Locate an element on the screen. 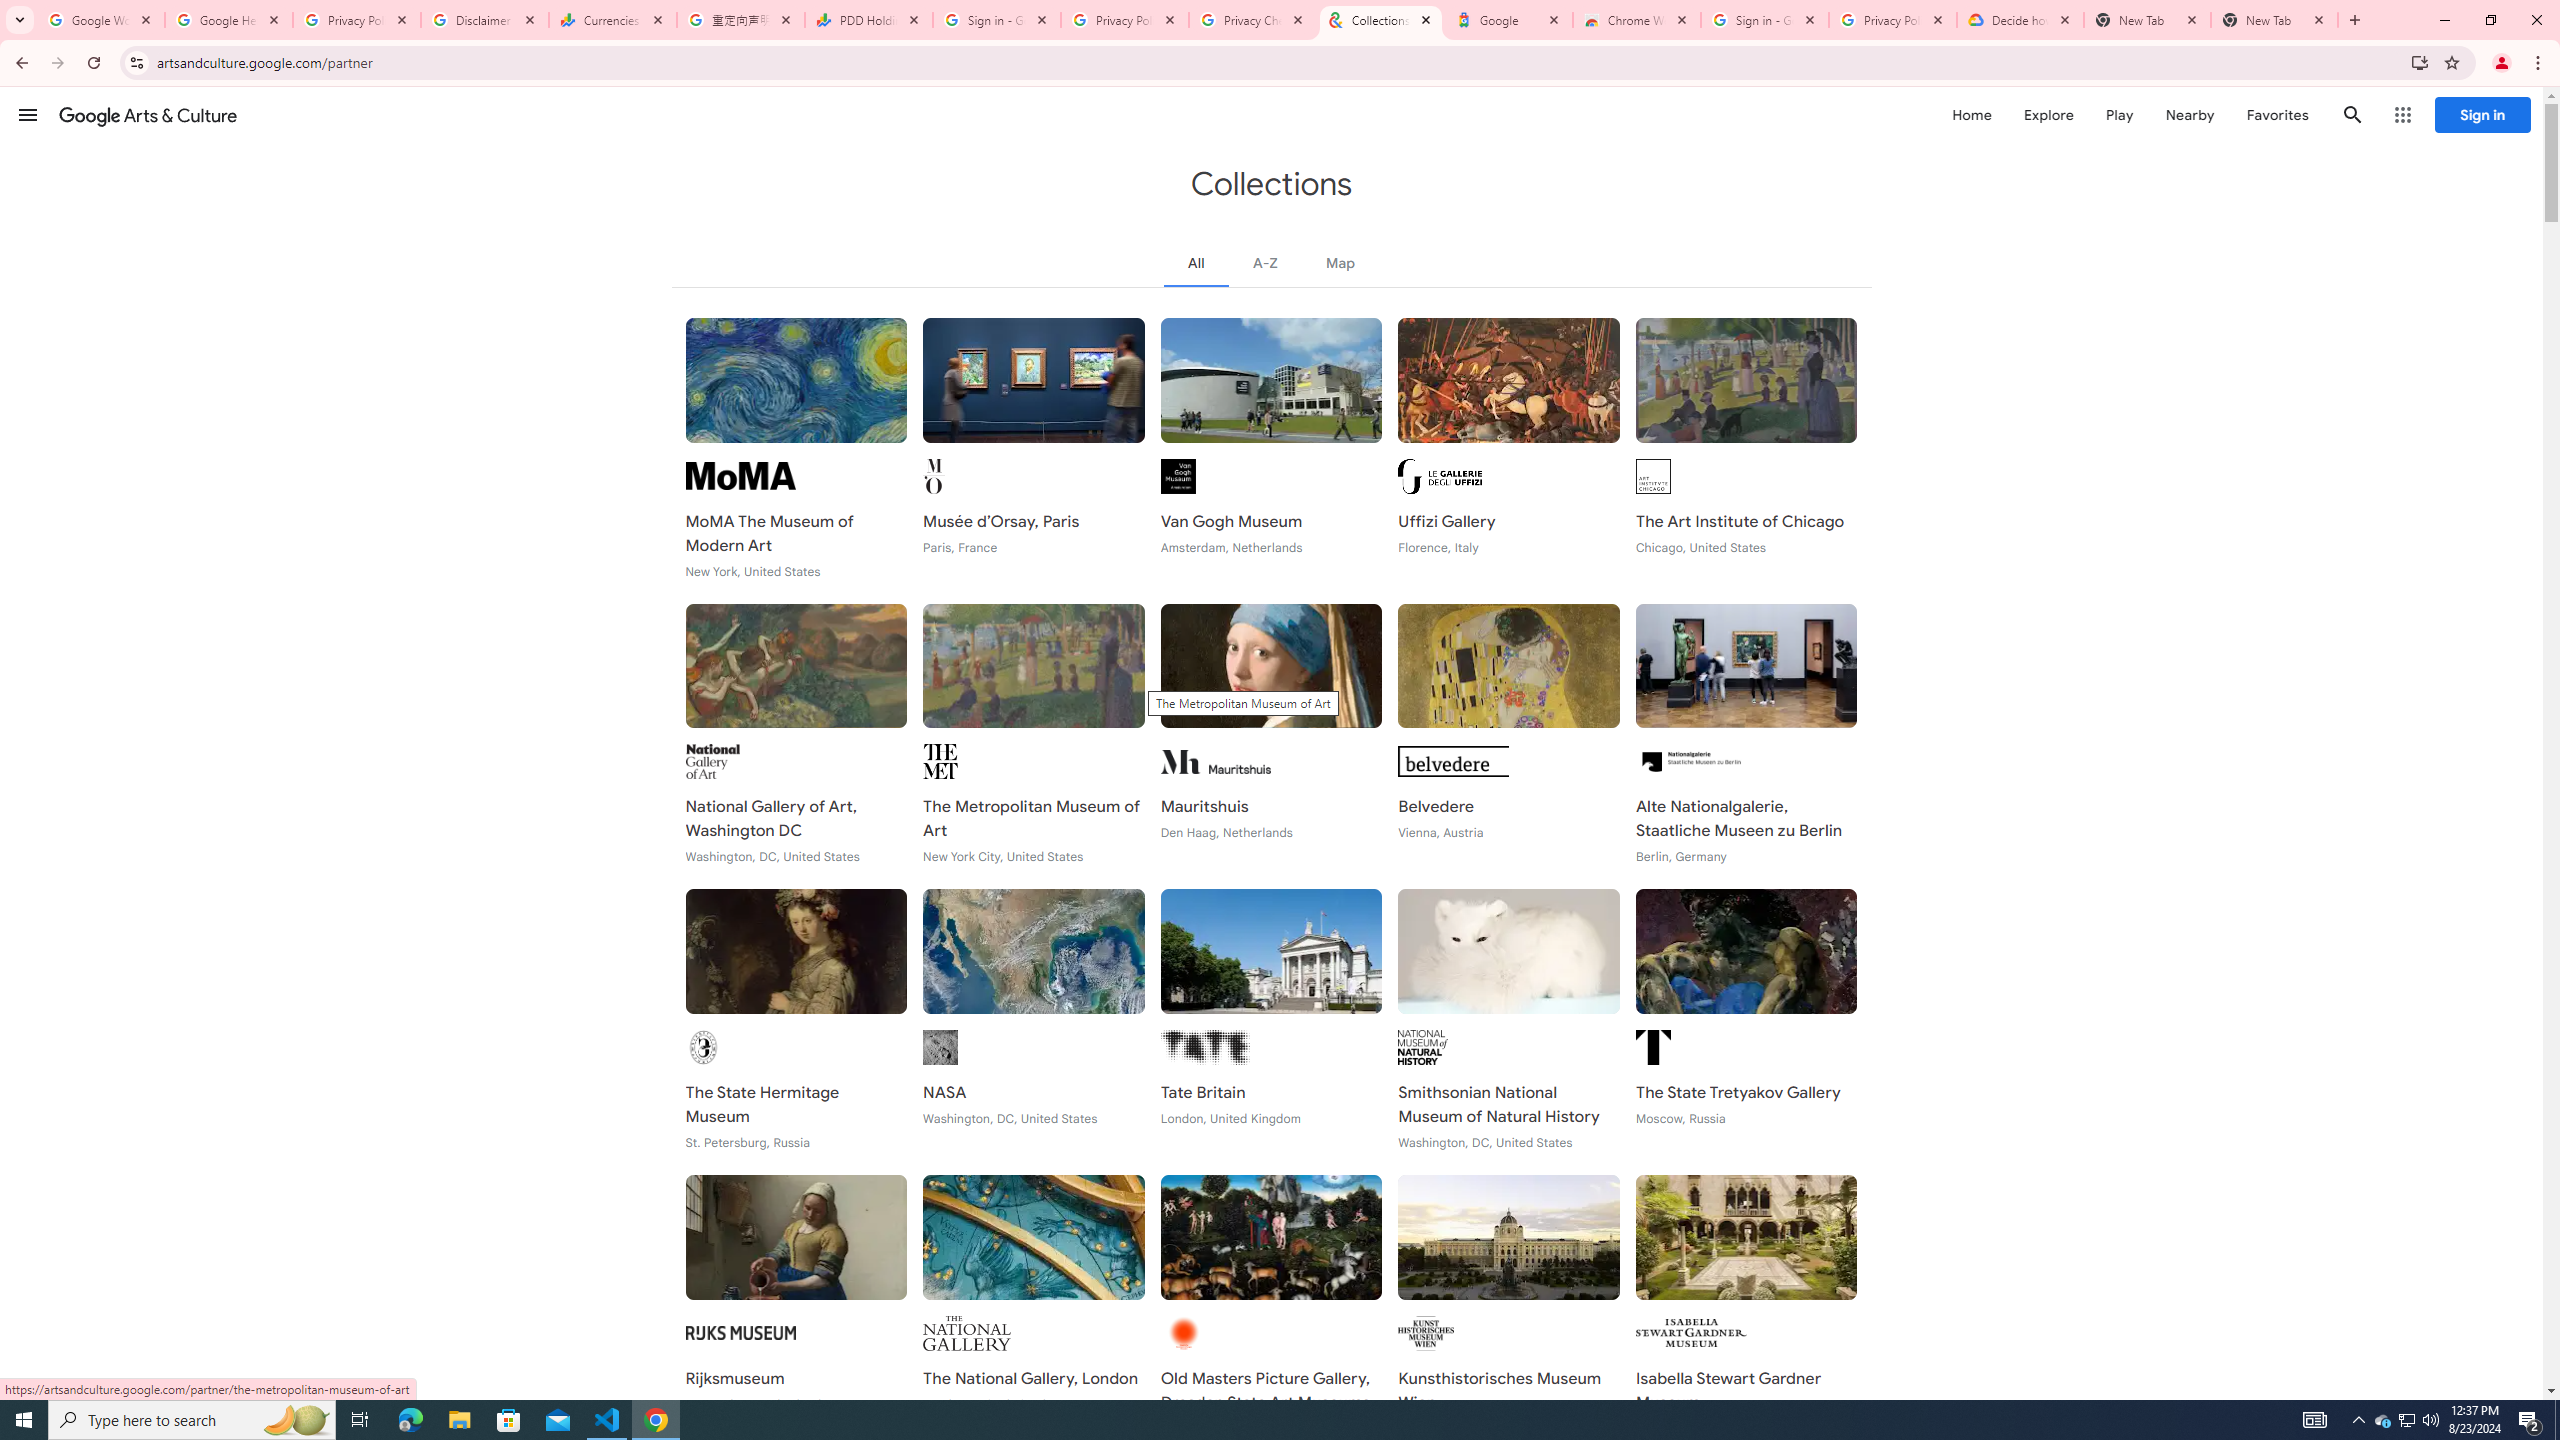 Image resolution: width=2560 pixels, height=1440 pixels. Uffizi Gallery Florence, Italy is located at coordinates (1508, 449).